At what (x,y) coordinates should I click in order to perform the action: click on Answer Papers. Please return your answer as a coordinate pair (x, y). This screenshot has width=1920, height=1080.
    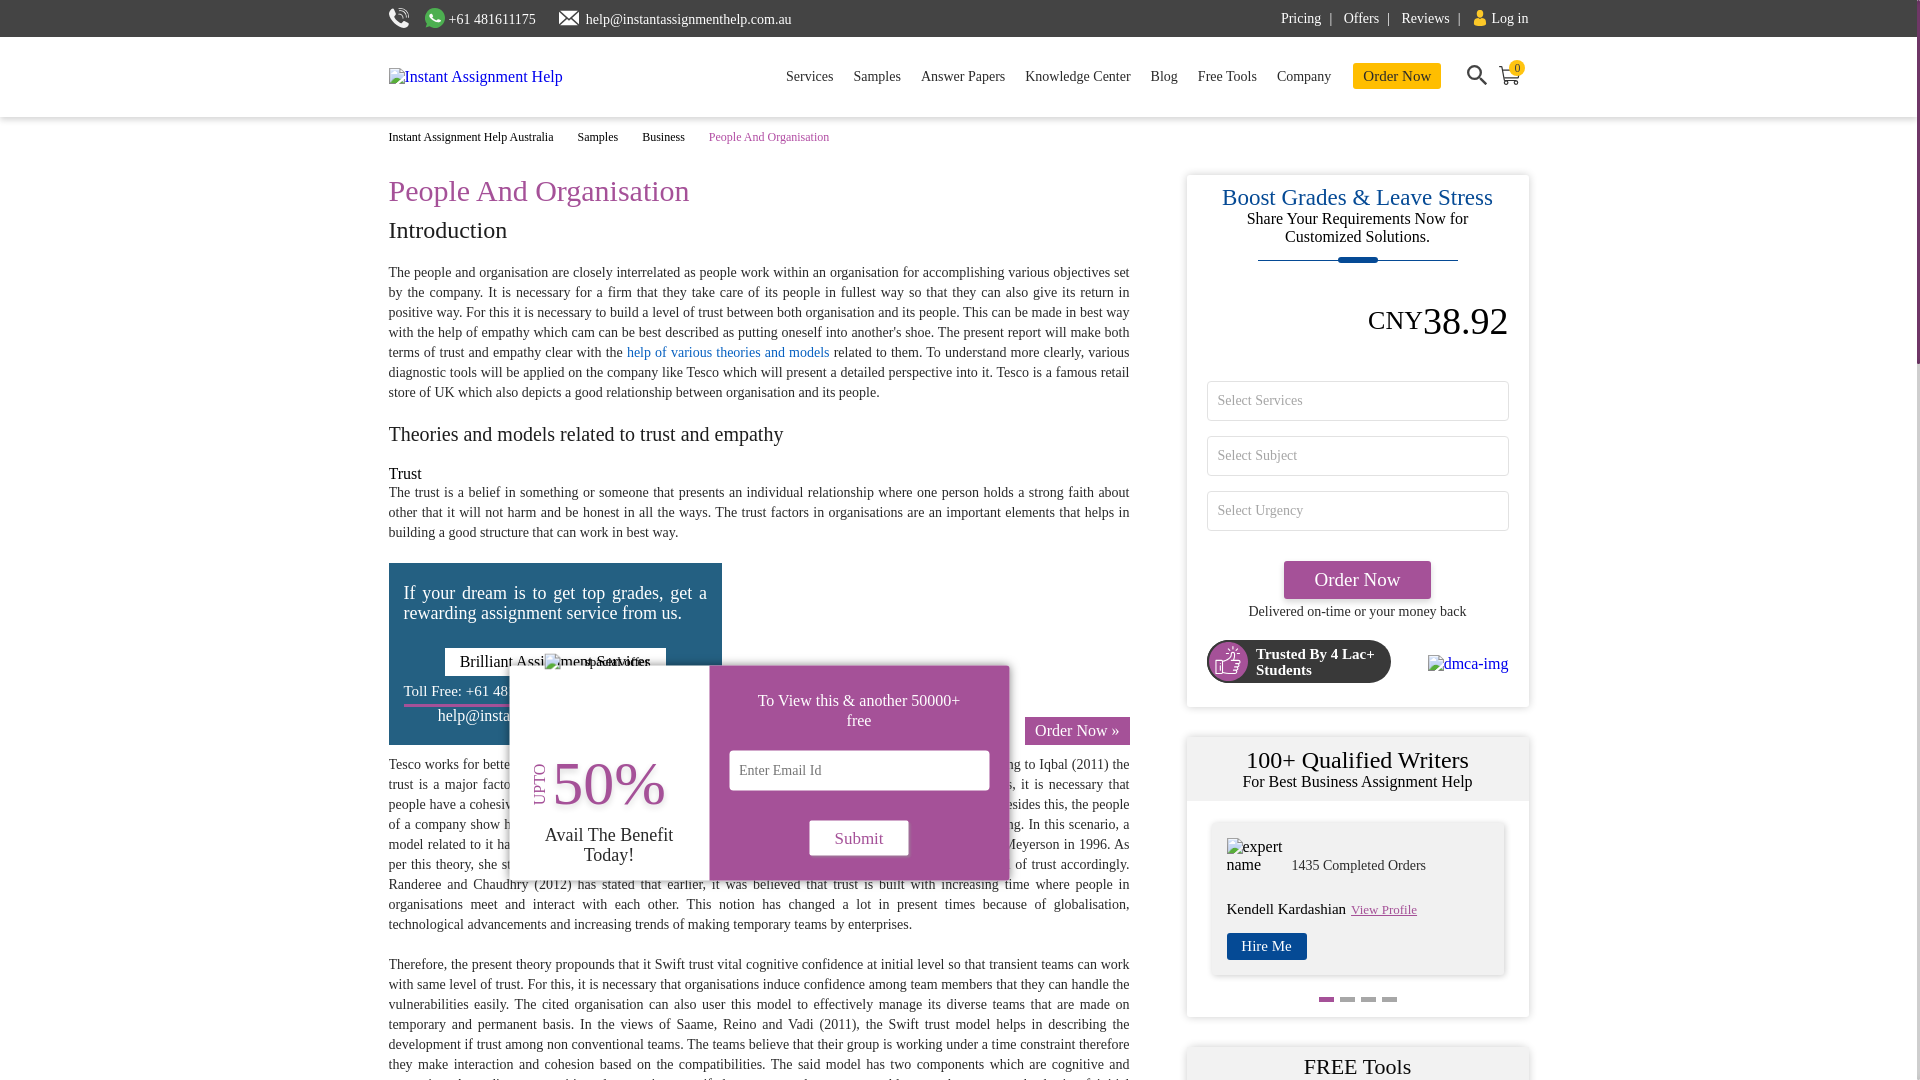
    Looking at the image, I should click on (963, 76).